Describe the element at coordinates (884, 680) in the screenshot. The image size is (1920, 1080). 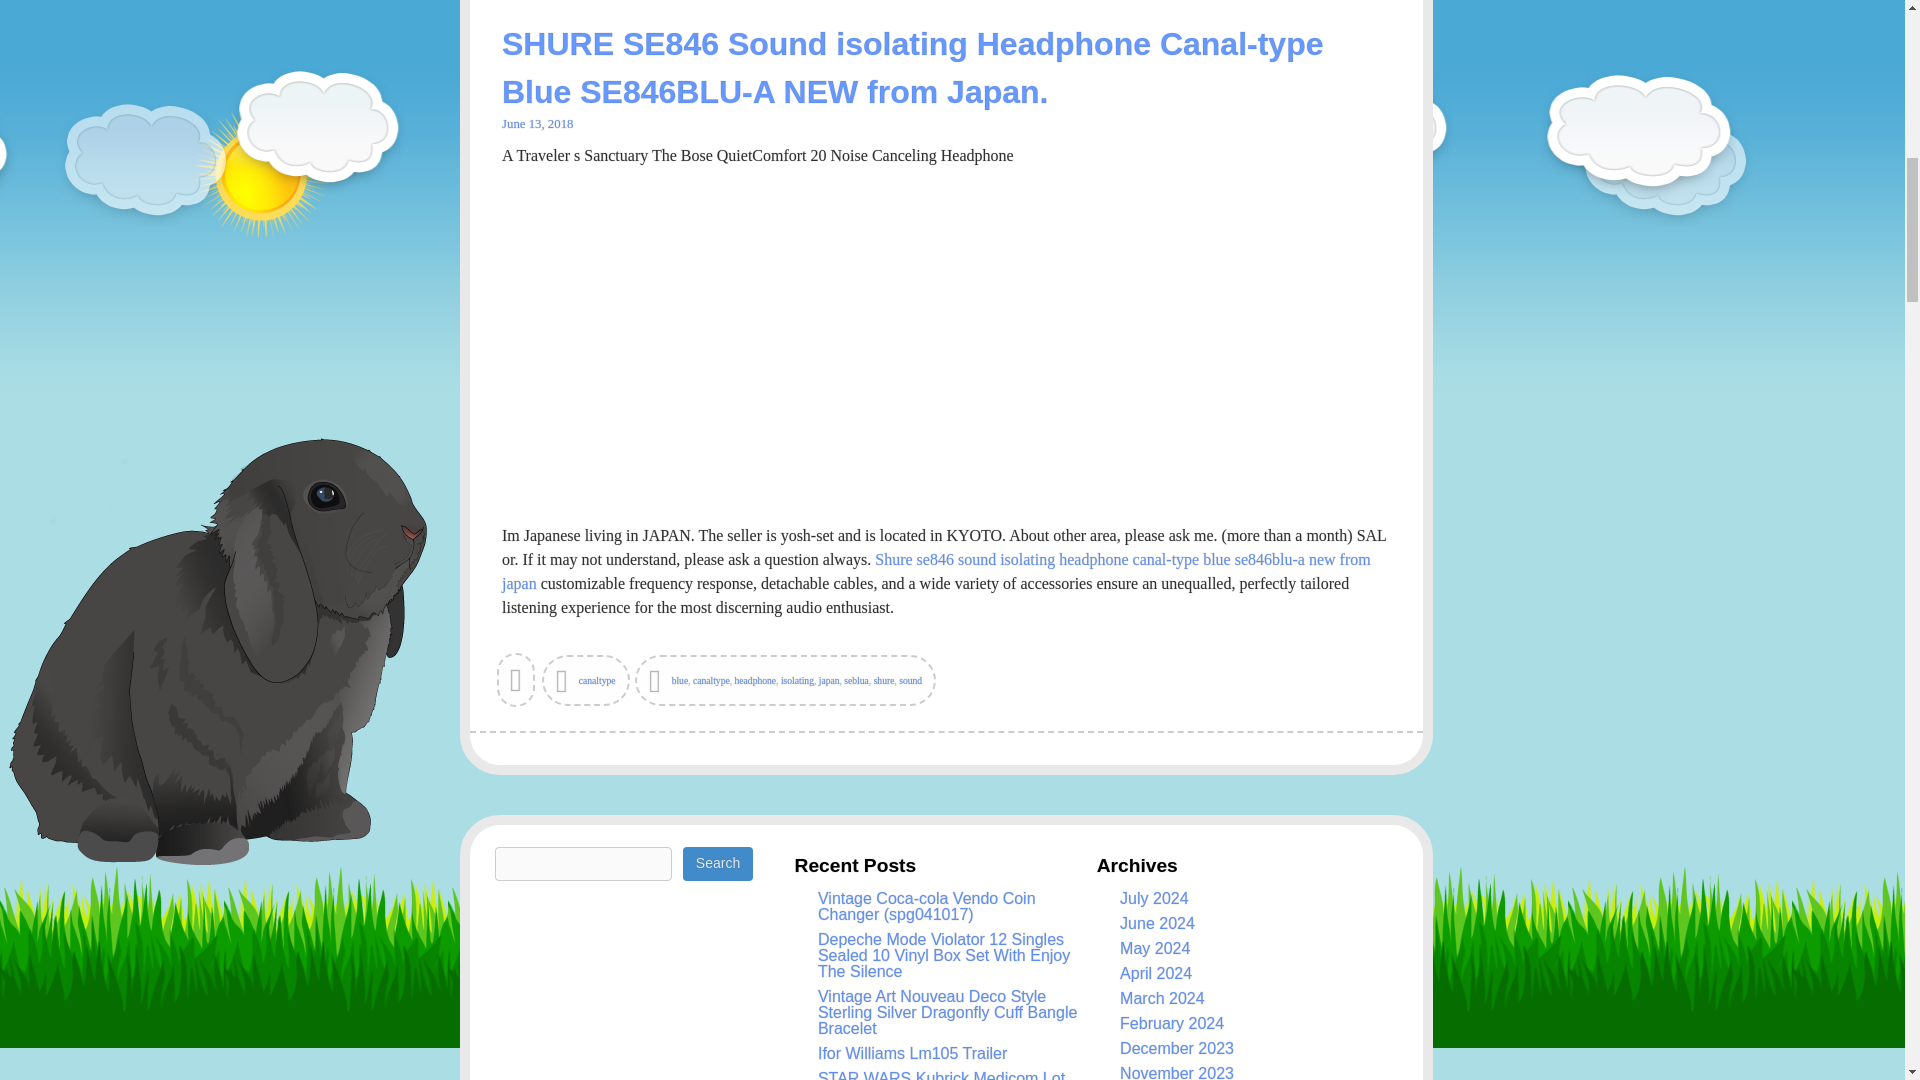
I see `shure` at that location.